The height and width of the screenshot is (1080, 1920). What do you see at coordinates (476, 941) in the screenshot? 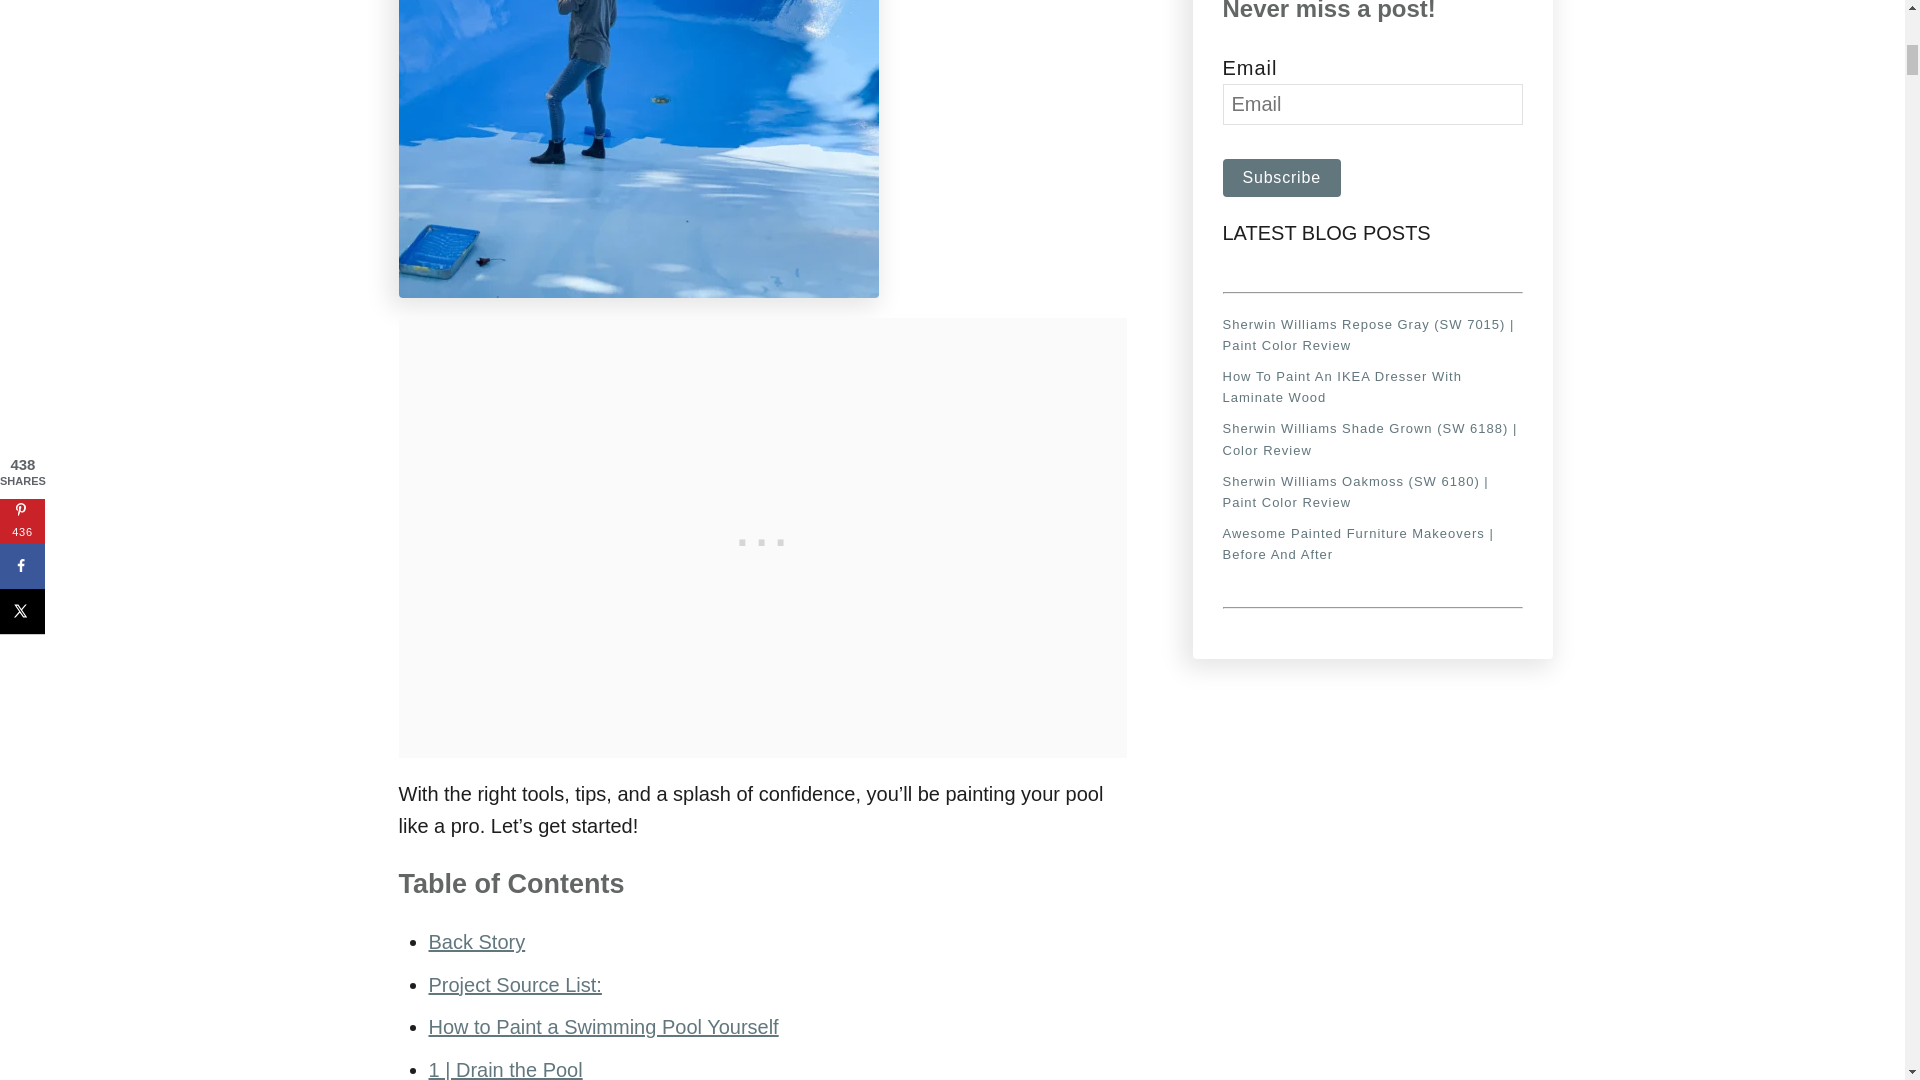
I see `Back Story` at bounding box center [476, 941].